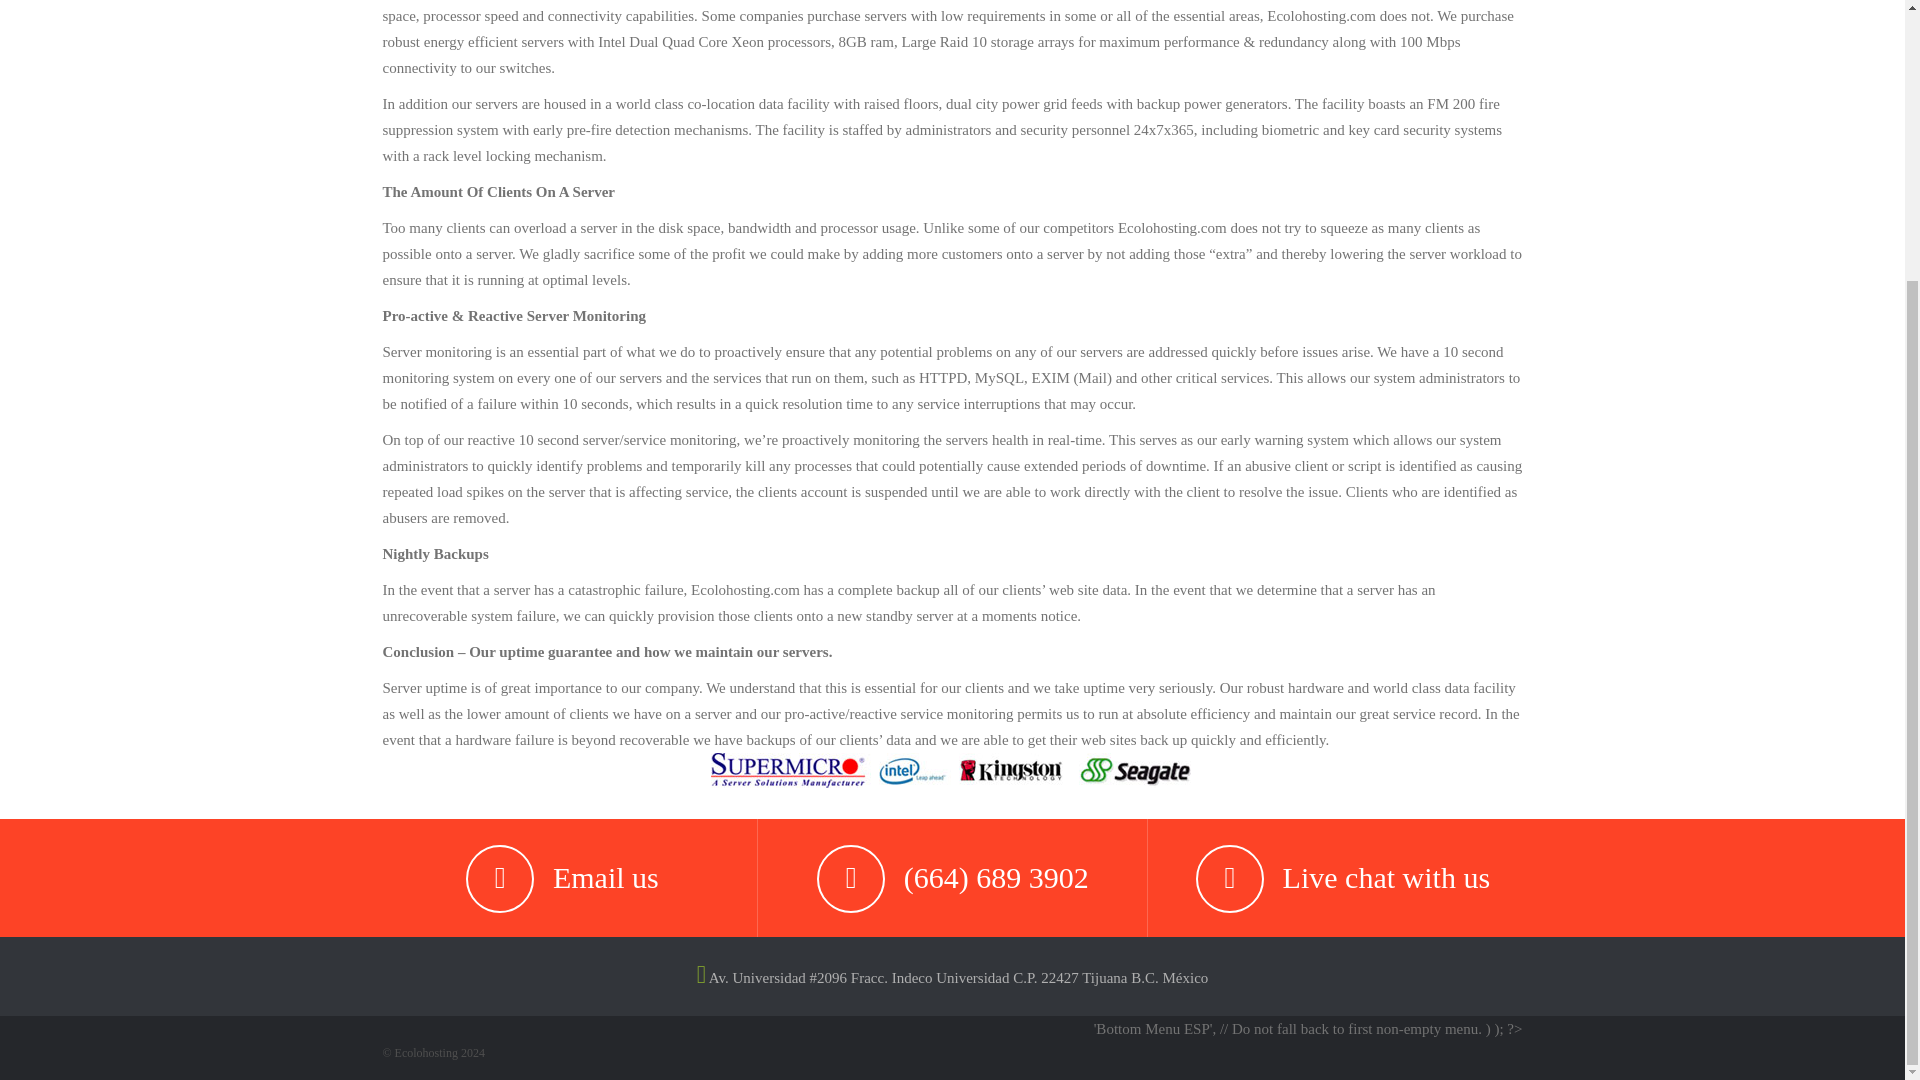 This screenshot has width=1920, height=1080. I want to click on Email us, so click(605, 877).